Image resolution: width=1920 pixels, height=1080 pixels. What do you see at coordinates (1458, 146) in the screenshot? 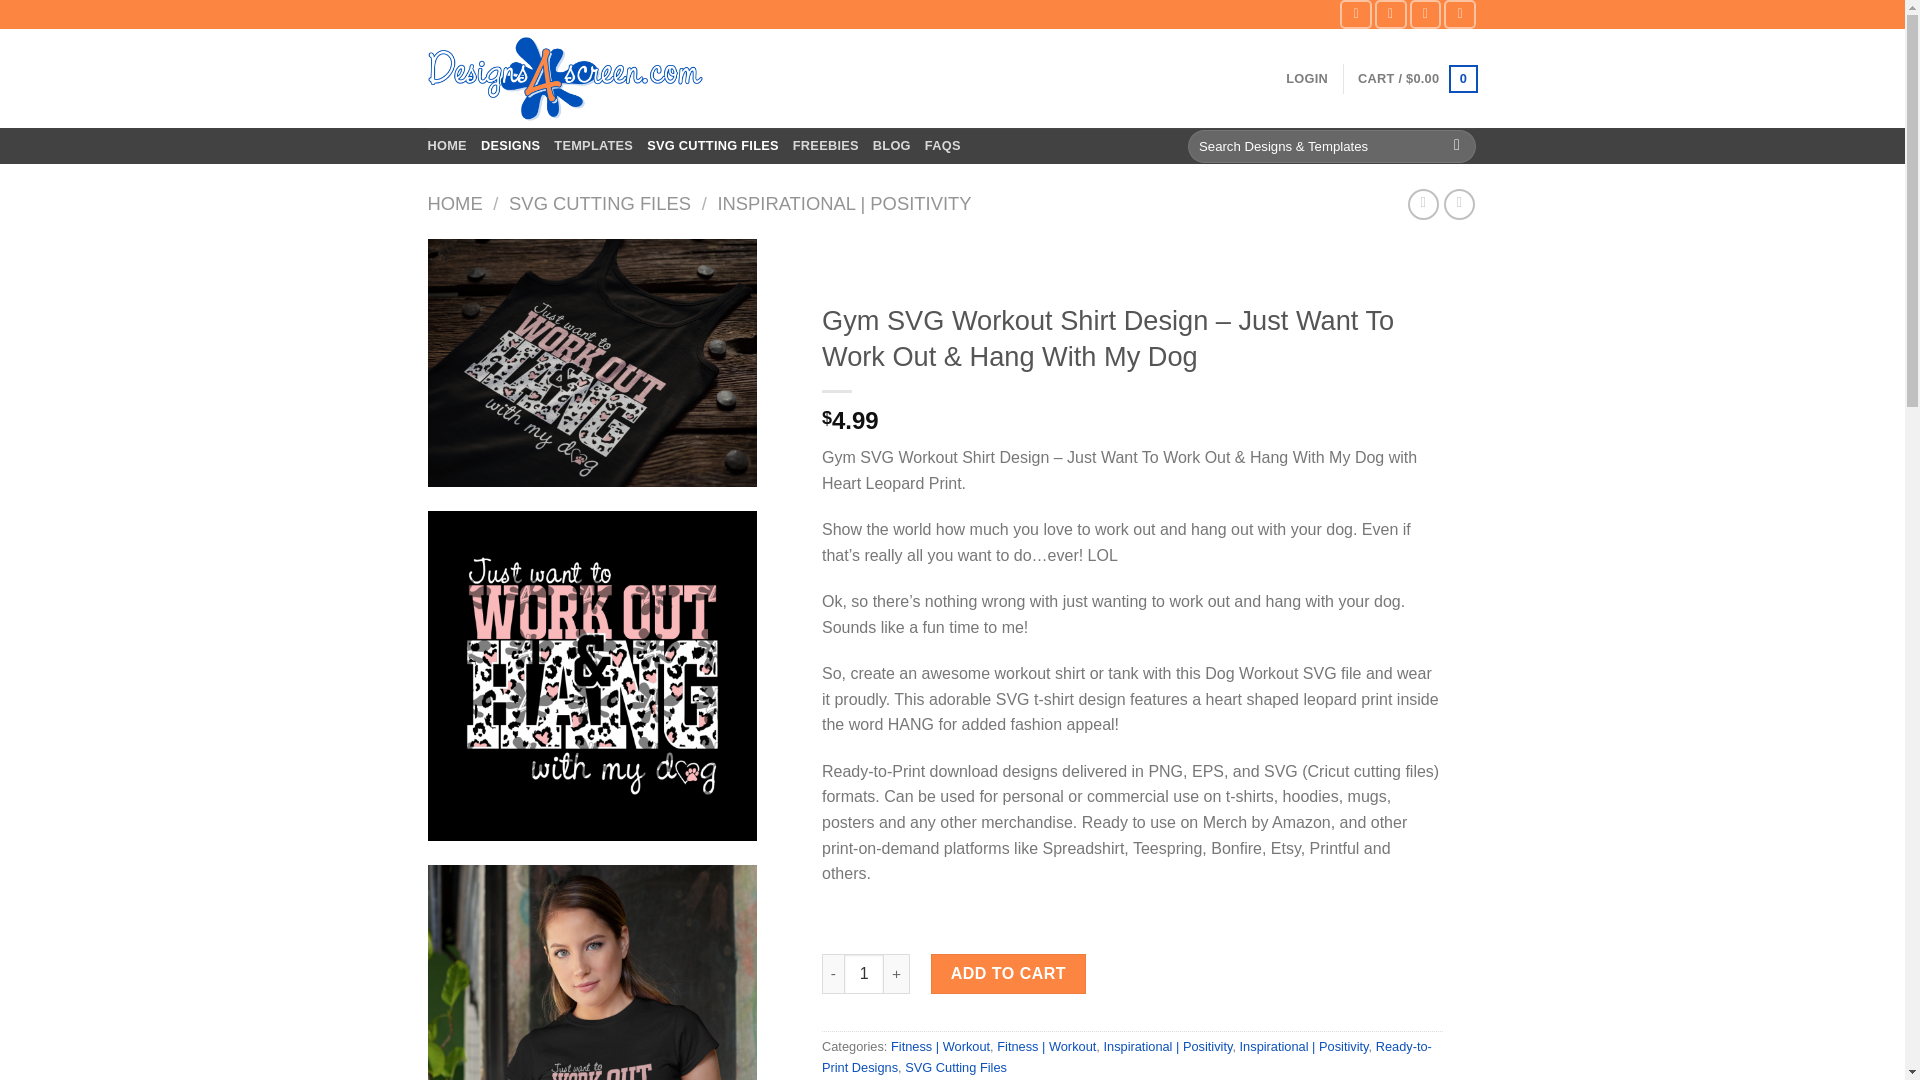
I see `Search` at bounding box center [1458, 146].